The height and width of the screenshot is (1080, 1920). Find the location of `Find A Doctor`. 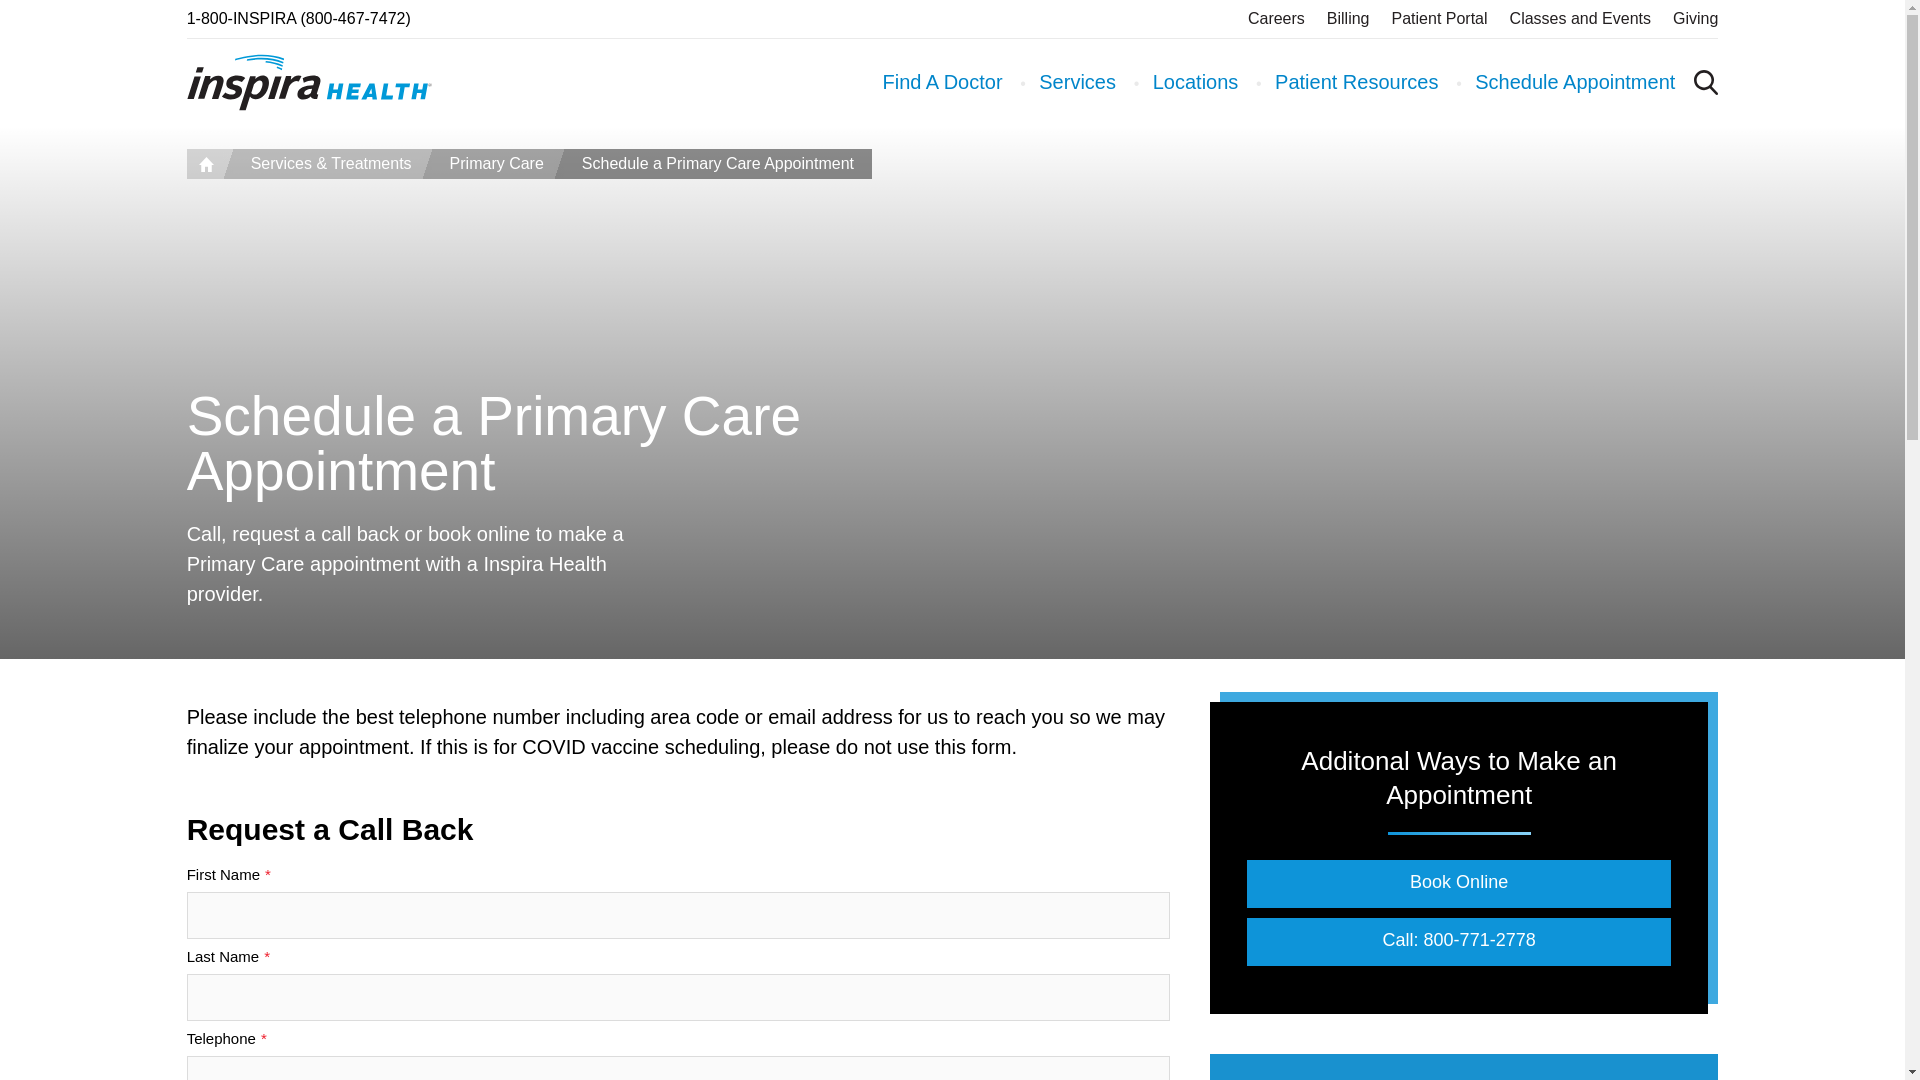

Find A Doctor is located at coordinates (942, 82).